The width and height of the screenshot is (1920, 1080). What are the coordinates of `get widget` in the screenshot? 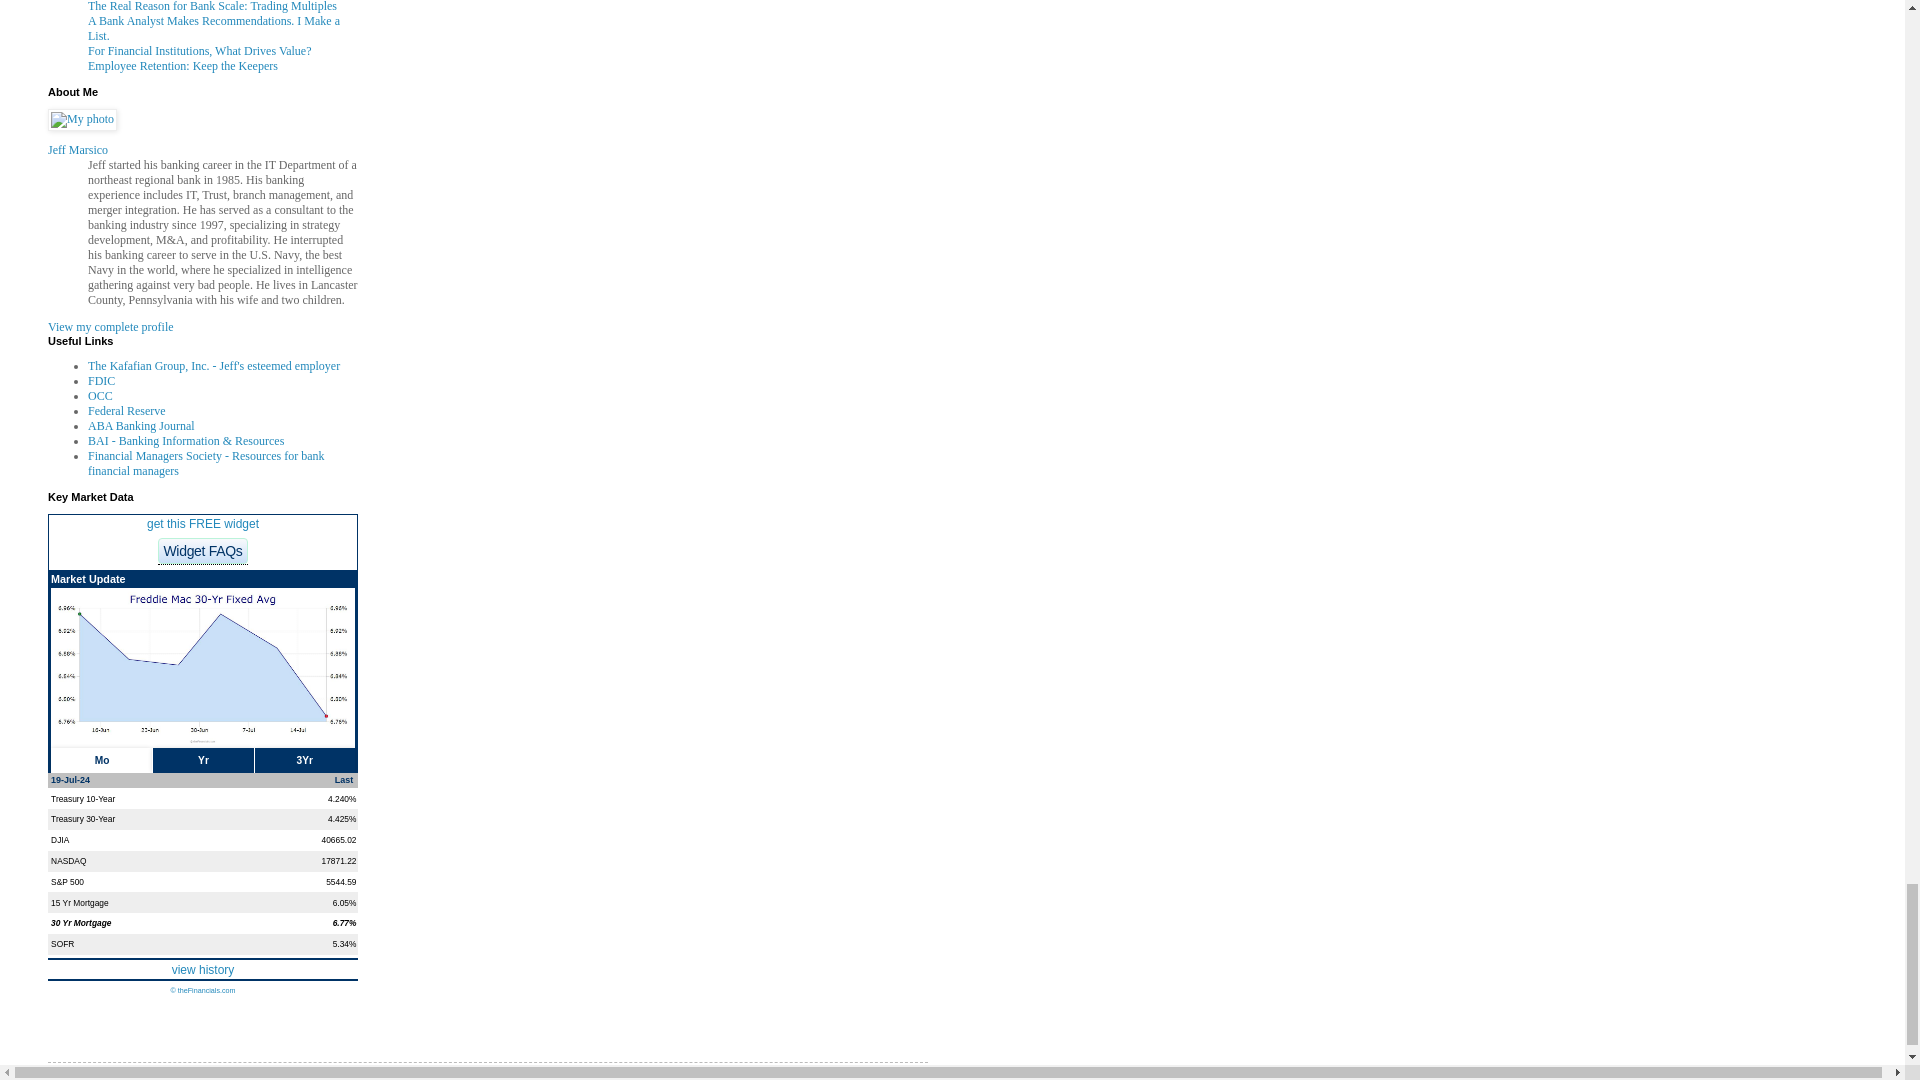 It's located at (203, 524).